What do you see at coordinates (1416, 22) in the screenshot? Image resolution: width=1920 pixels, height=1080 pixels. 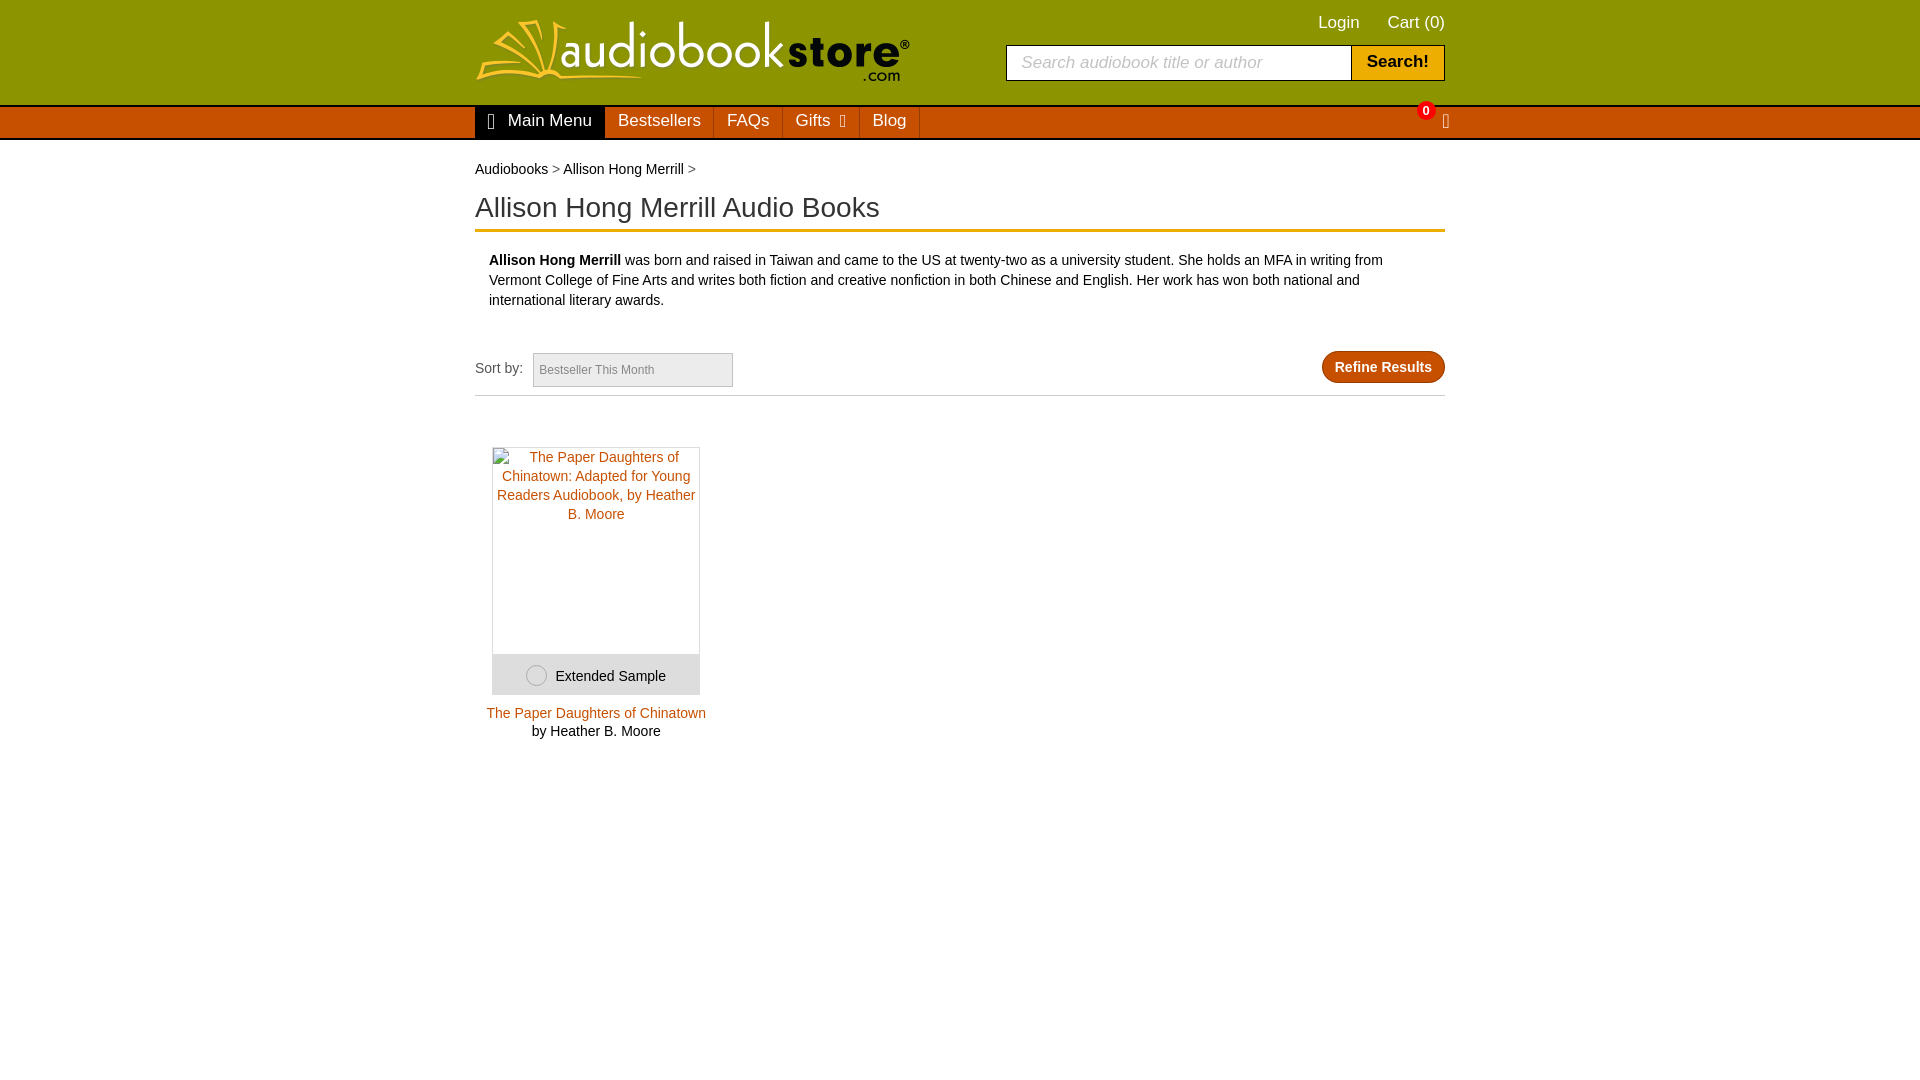 I see `Shopping cart` at bounding box center [1416, 22].